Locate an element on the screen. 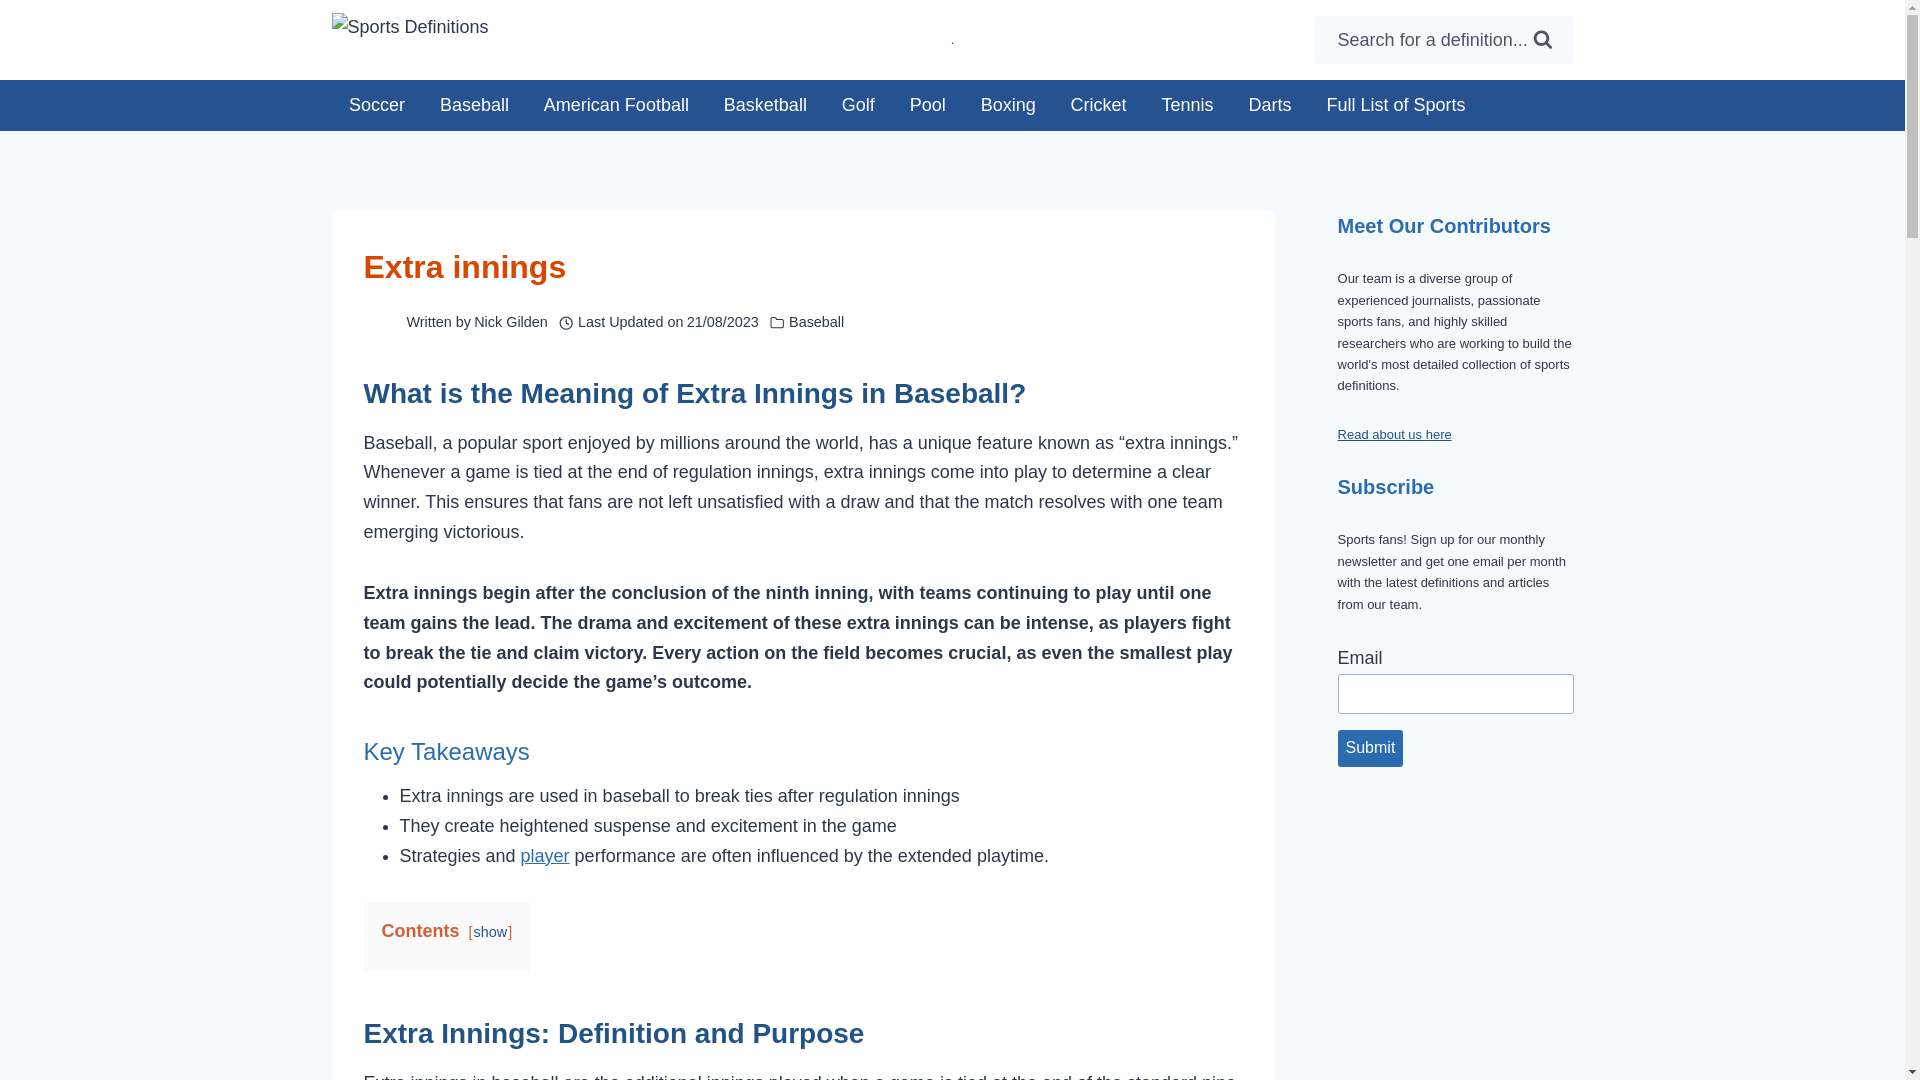 This screenshot has height=1080, width=1920. Cricket is located at coordinates (1098, 104).